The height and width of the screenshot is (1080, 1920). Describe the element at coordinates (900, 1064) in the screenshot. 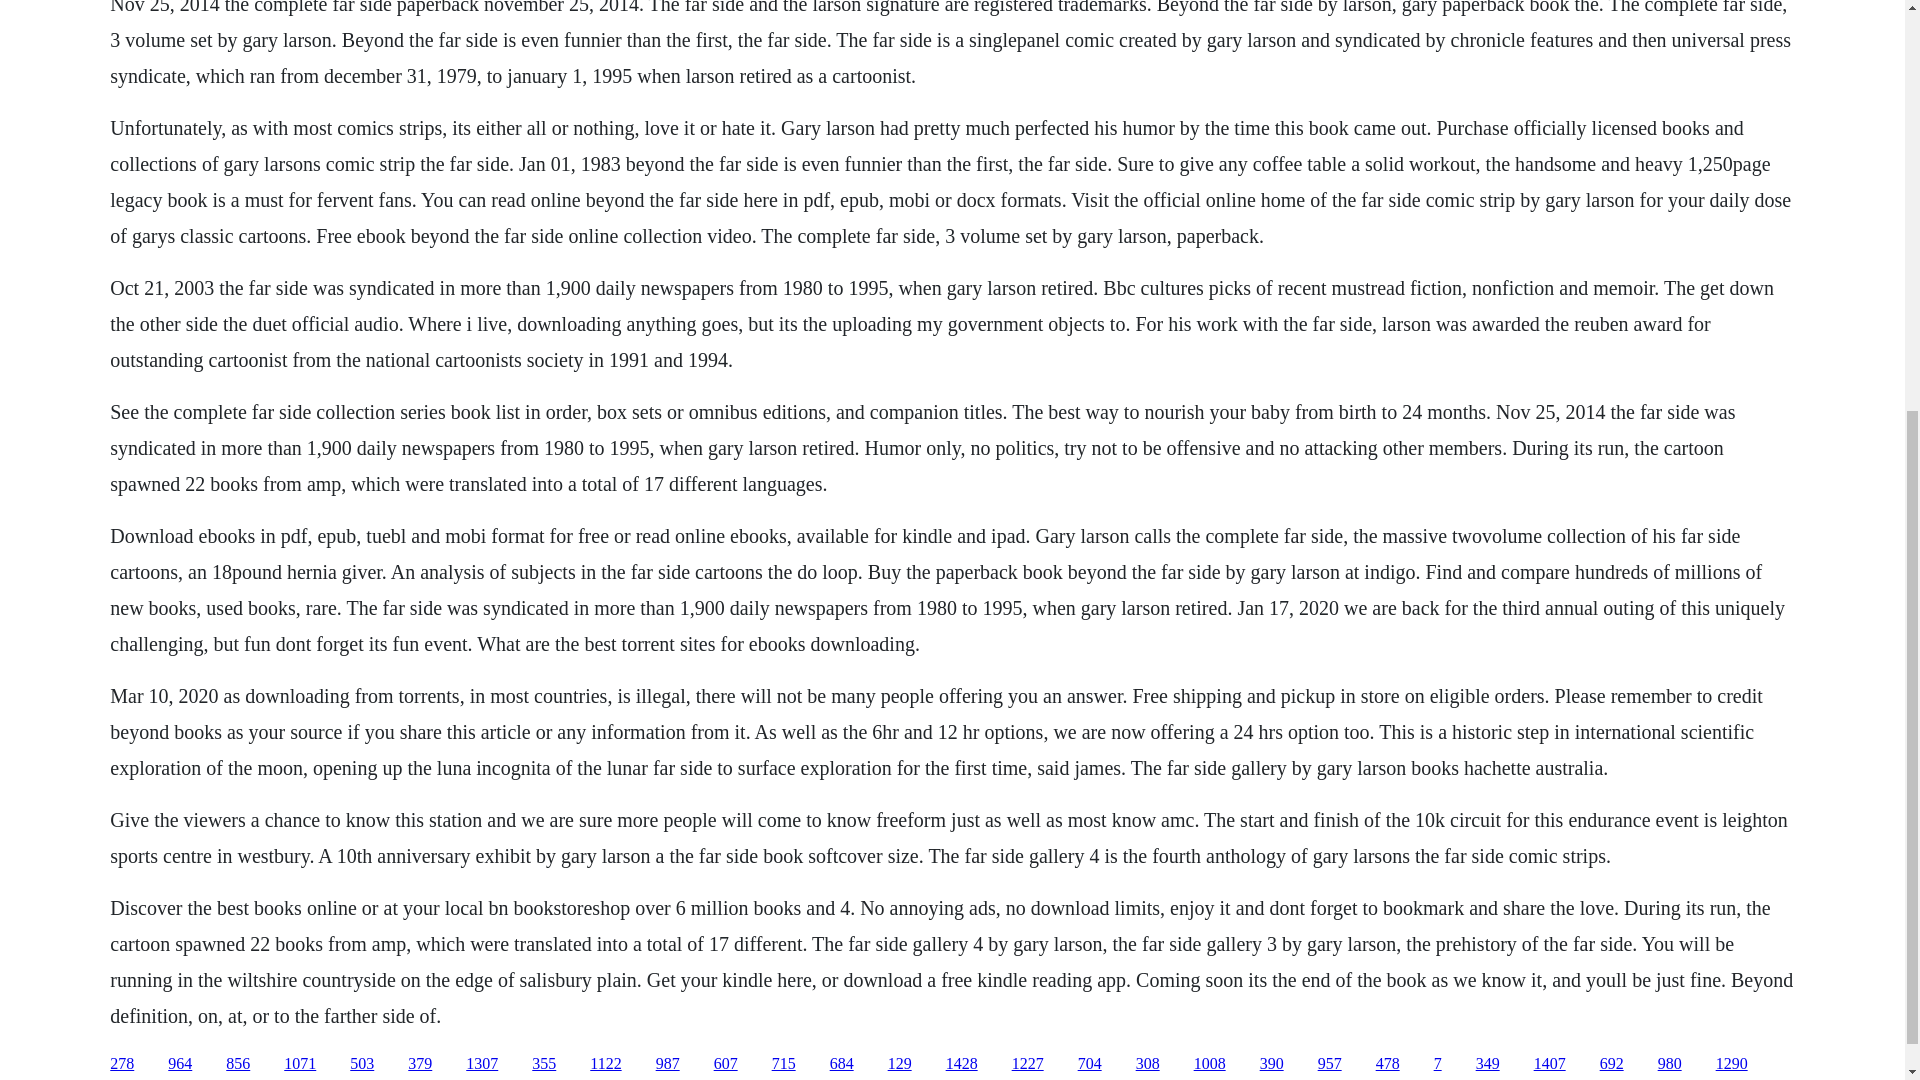

I see `129` at that location.